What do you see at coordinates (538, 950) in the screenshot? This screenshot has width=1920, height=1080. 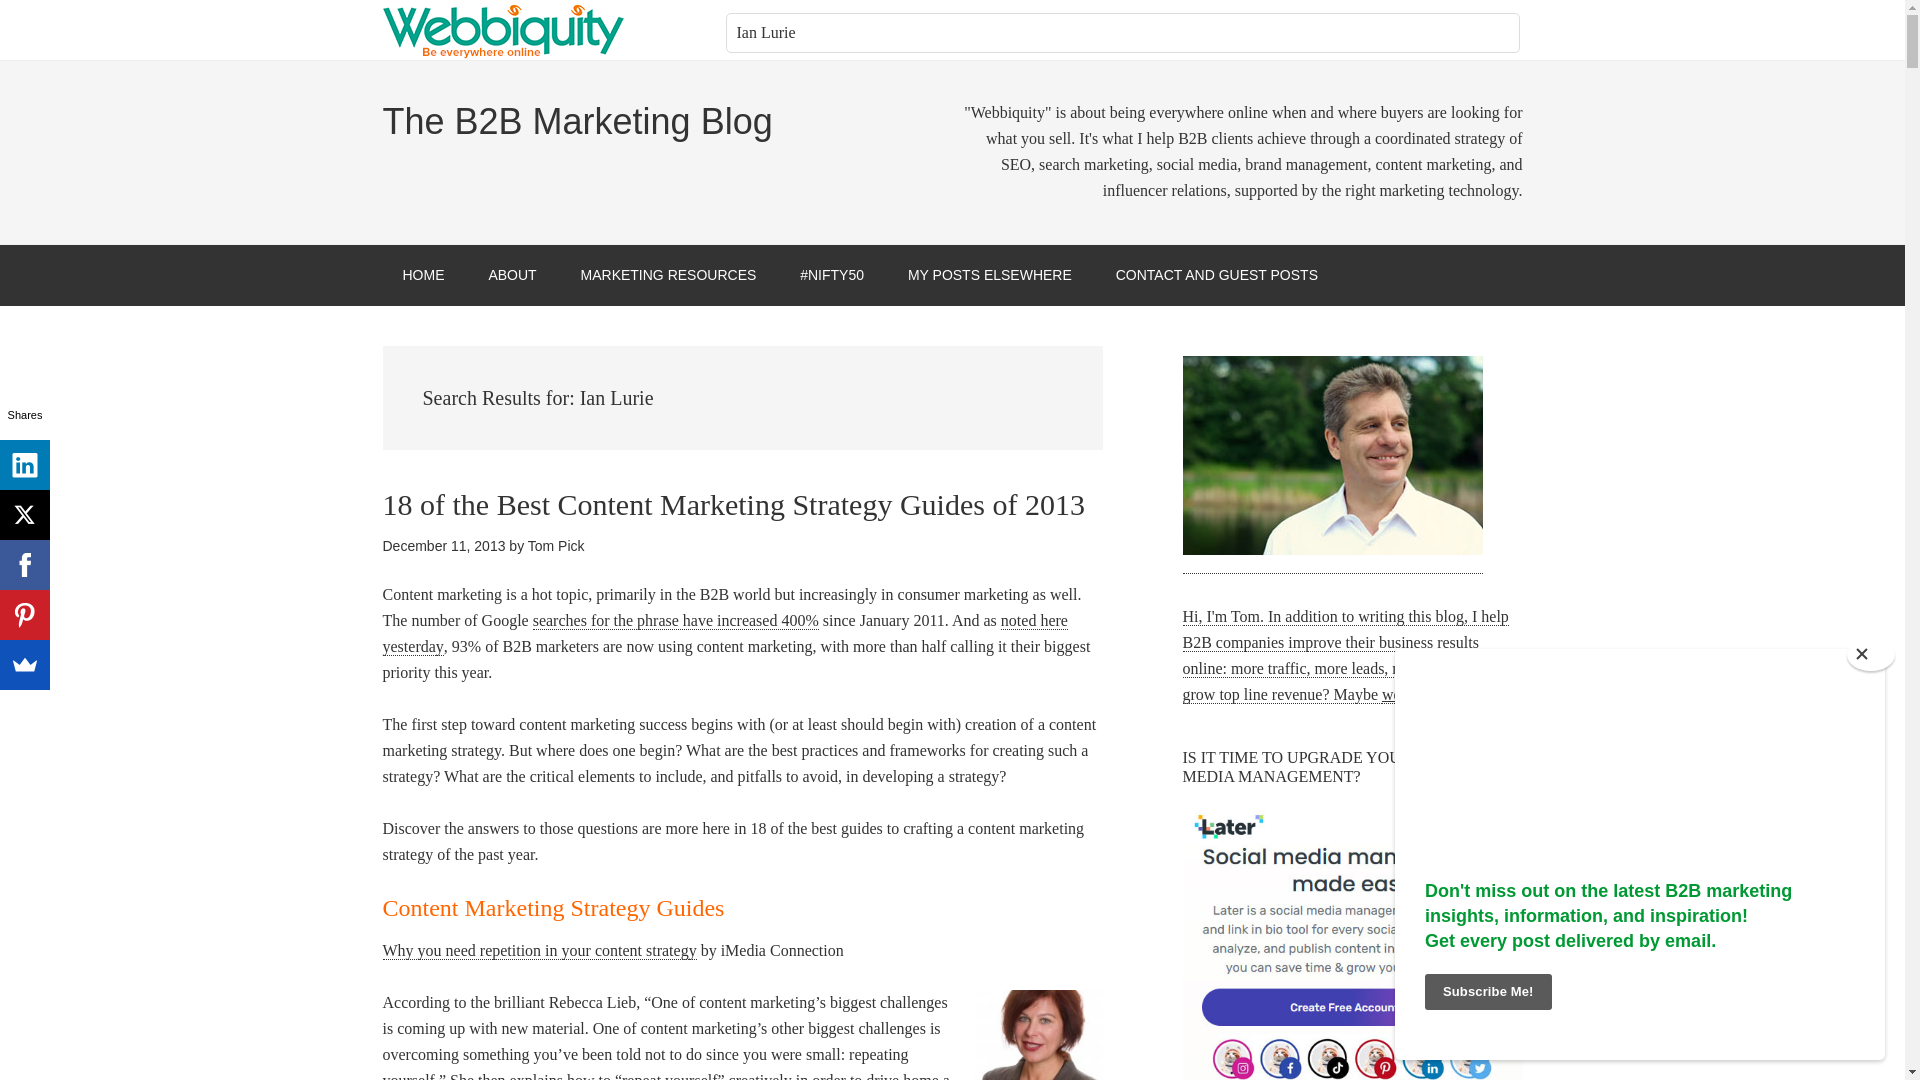 I see `Why you need repetition in your content strategy` at bounding box center [538, 950].